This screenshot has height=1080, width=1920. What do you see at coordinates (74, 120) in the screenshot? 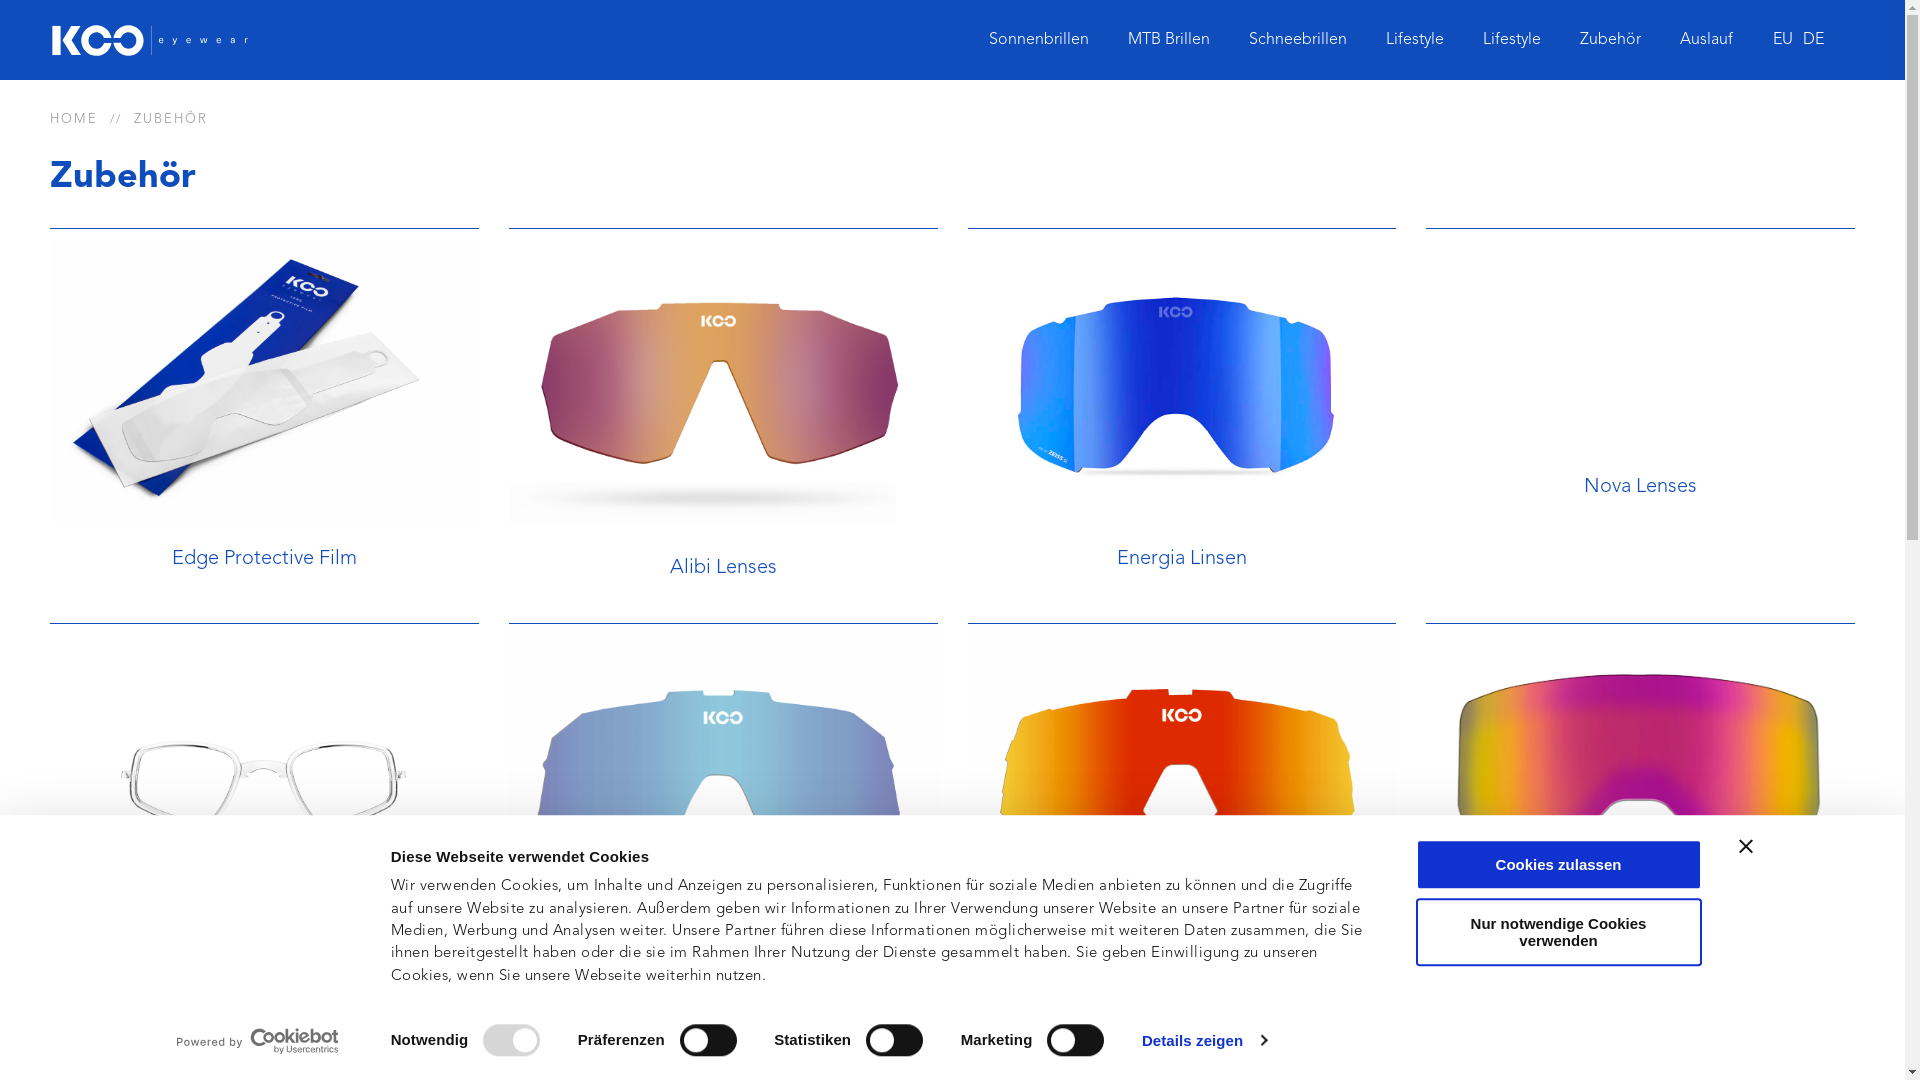
I see `HOME` at bounding box center [74, 120].